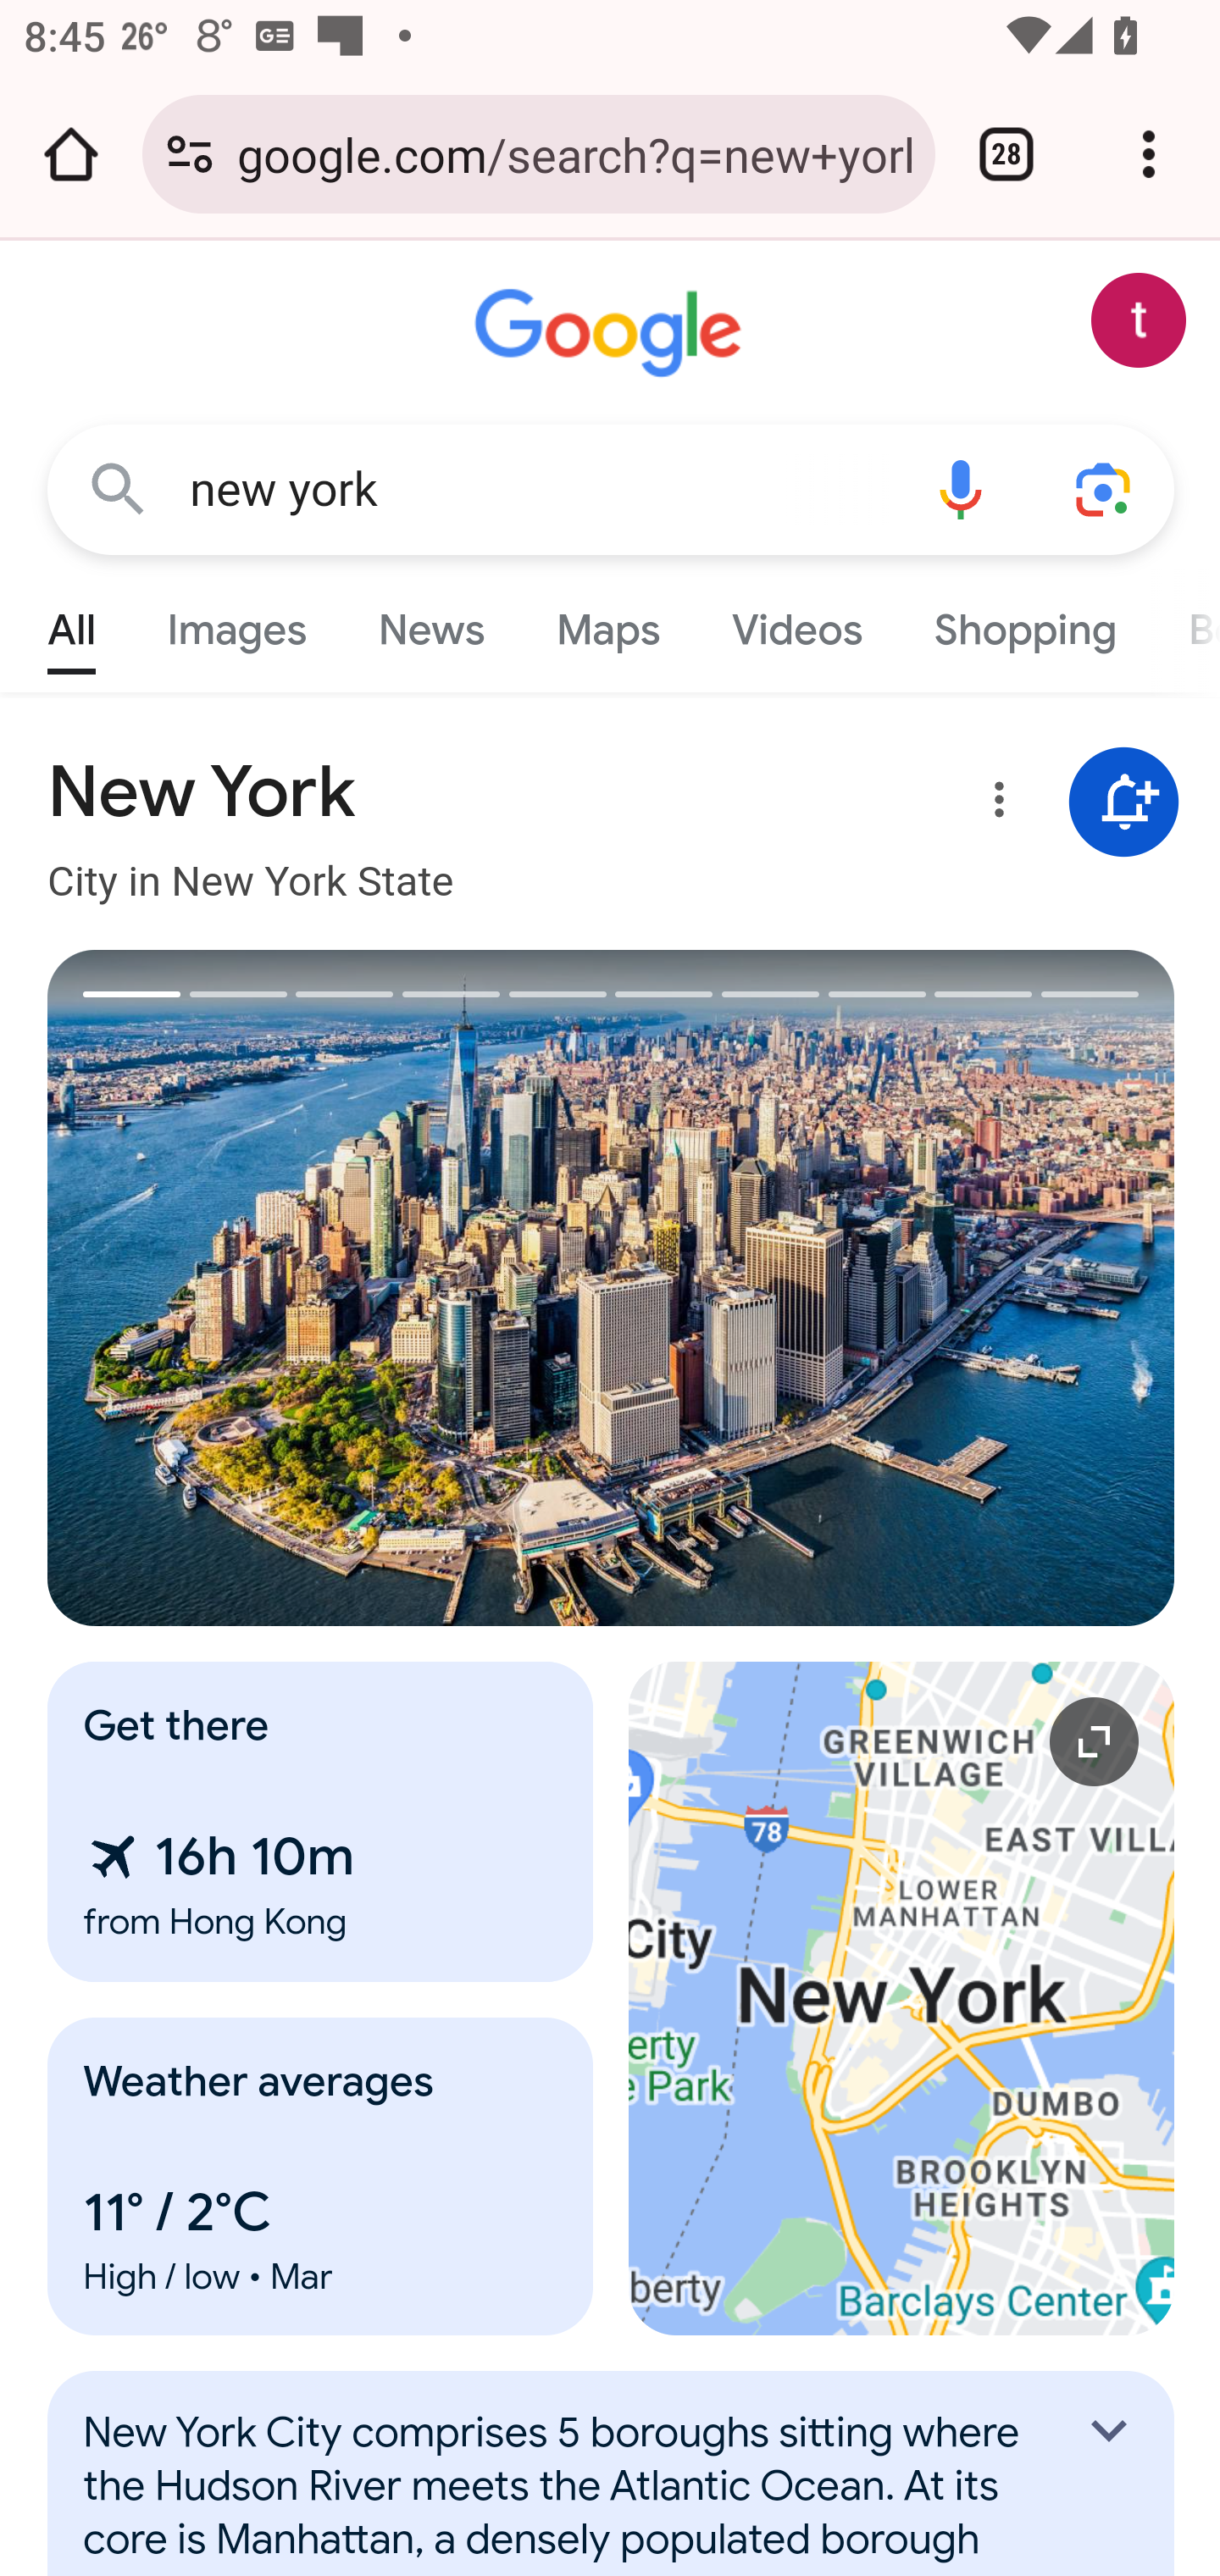 This screenshot has width=1220, height=2576. Describe the element at coordinates (321, 2176) in the screenshot. I see `Weather averages 11° / 2°C High / low • Mar` at that location.